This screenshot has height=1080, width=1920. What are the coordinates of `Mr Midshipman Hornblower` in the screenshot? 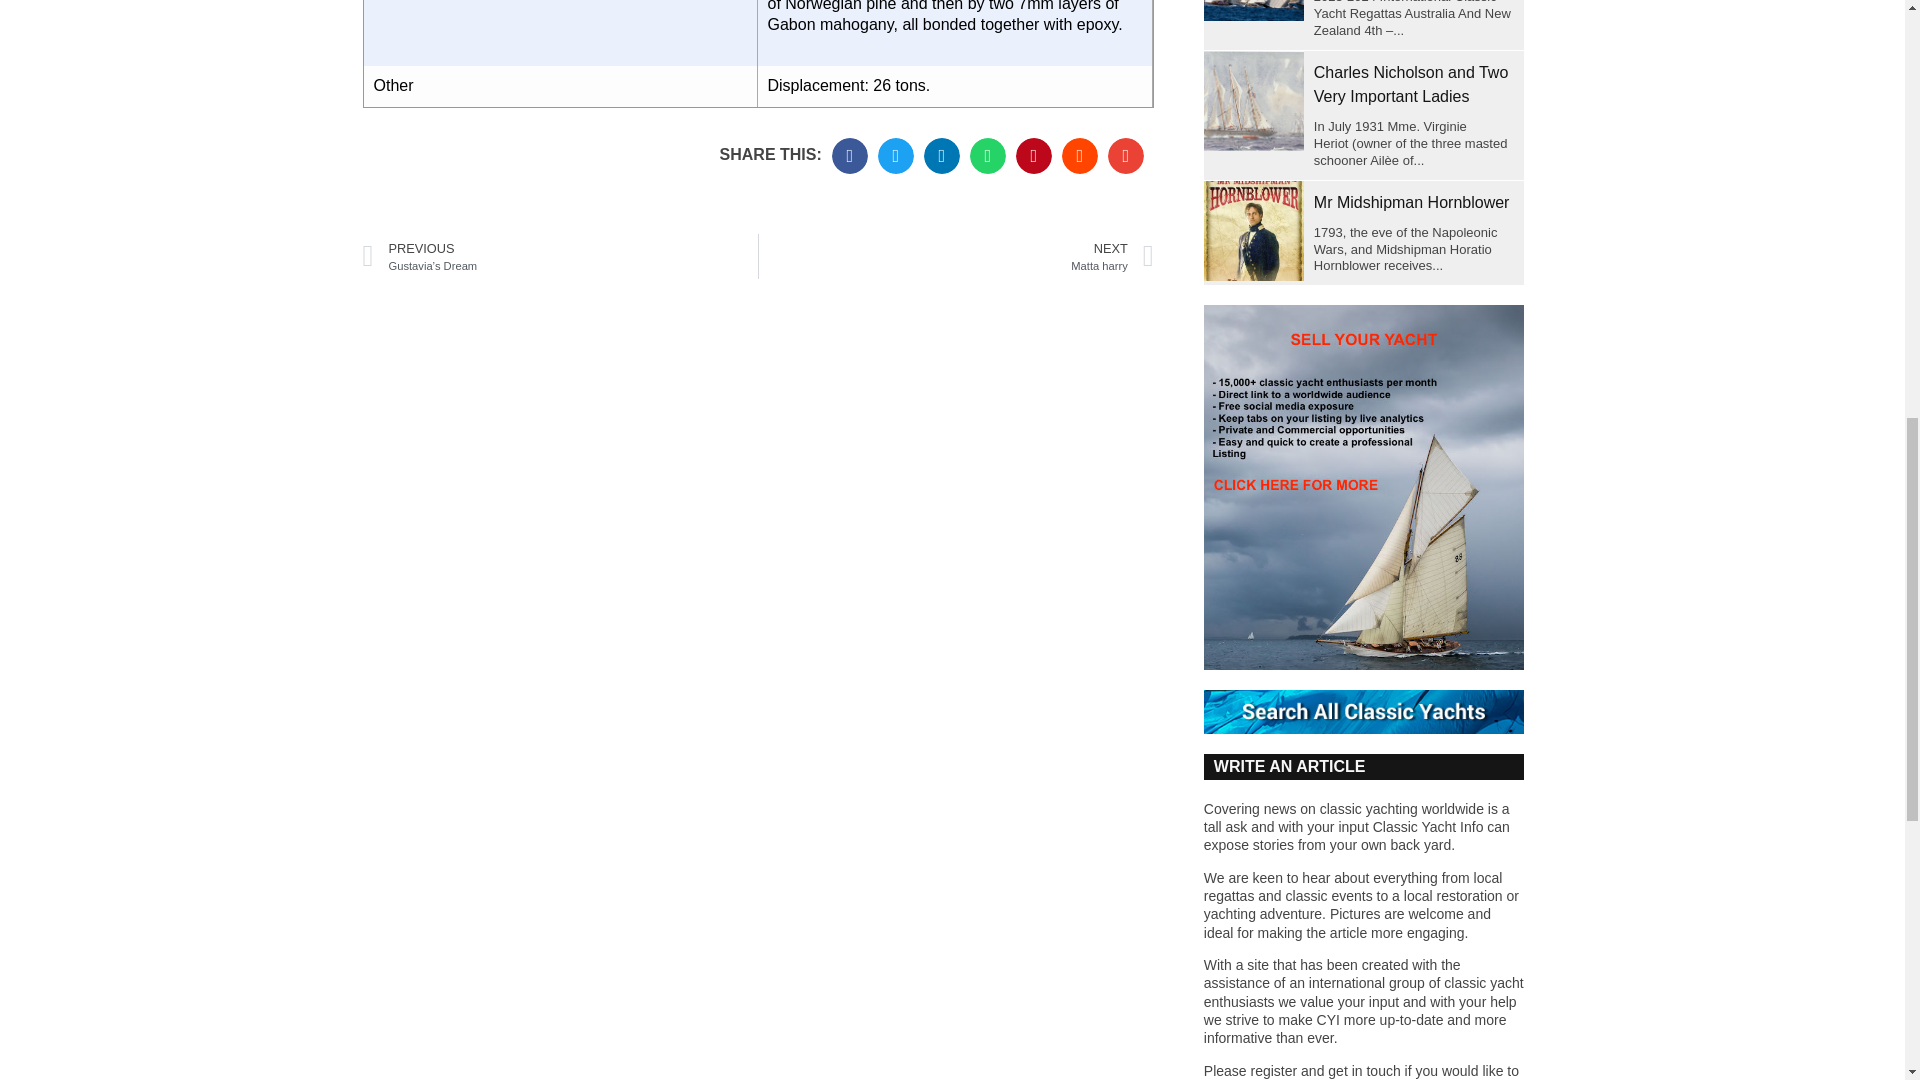 It's located at (1253, 230).